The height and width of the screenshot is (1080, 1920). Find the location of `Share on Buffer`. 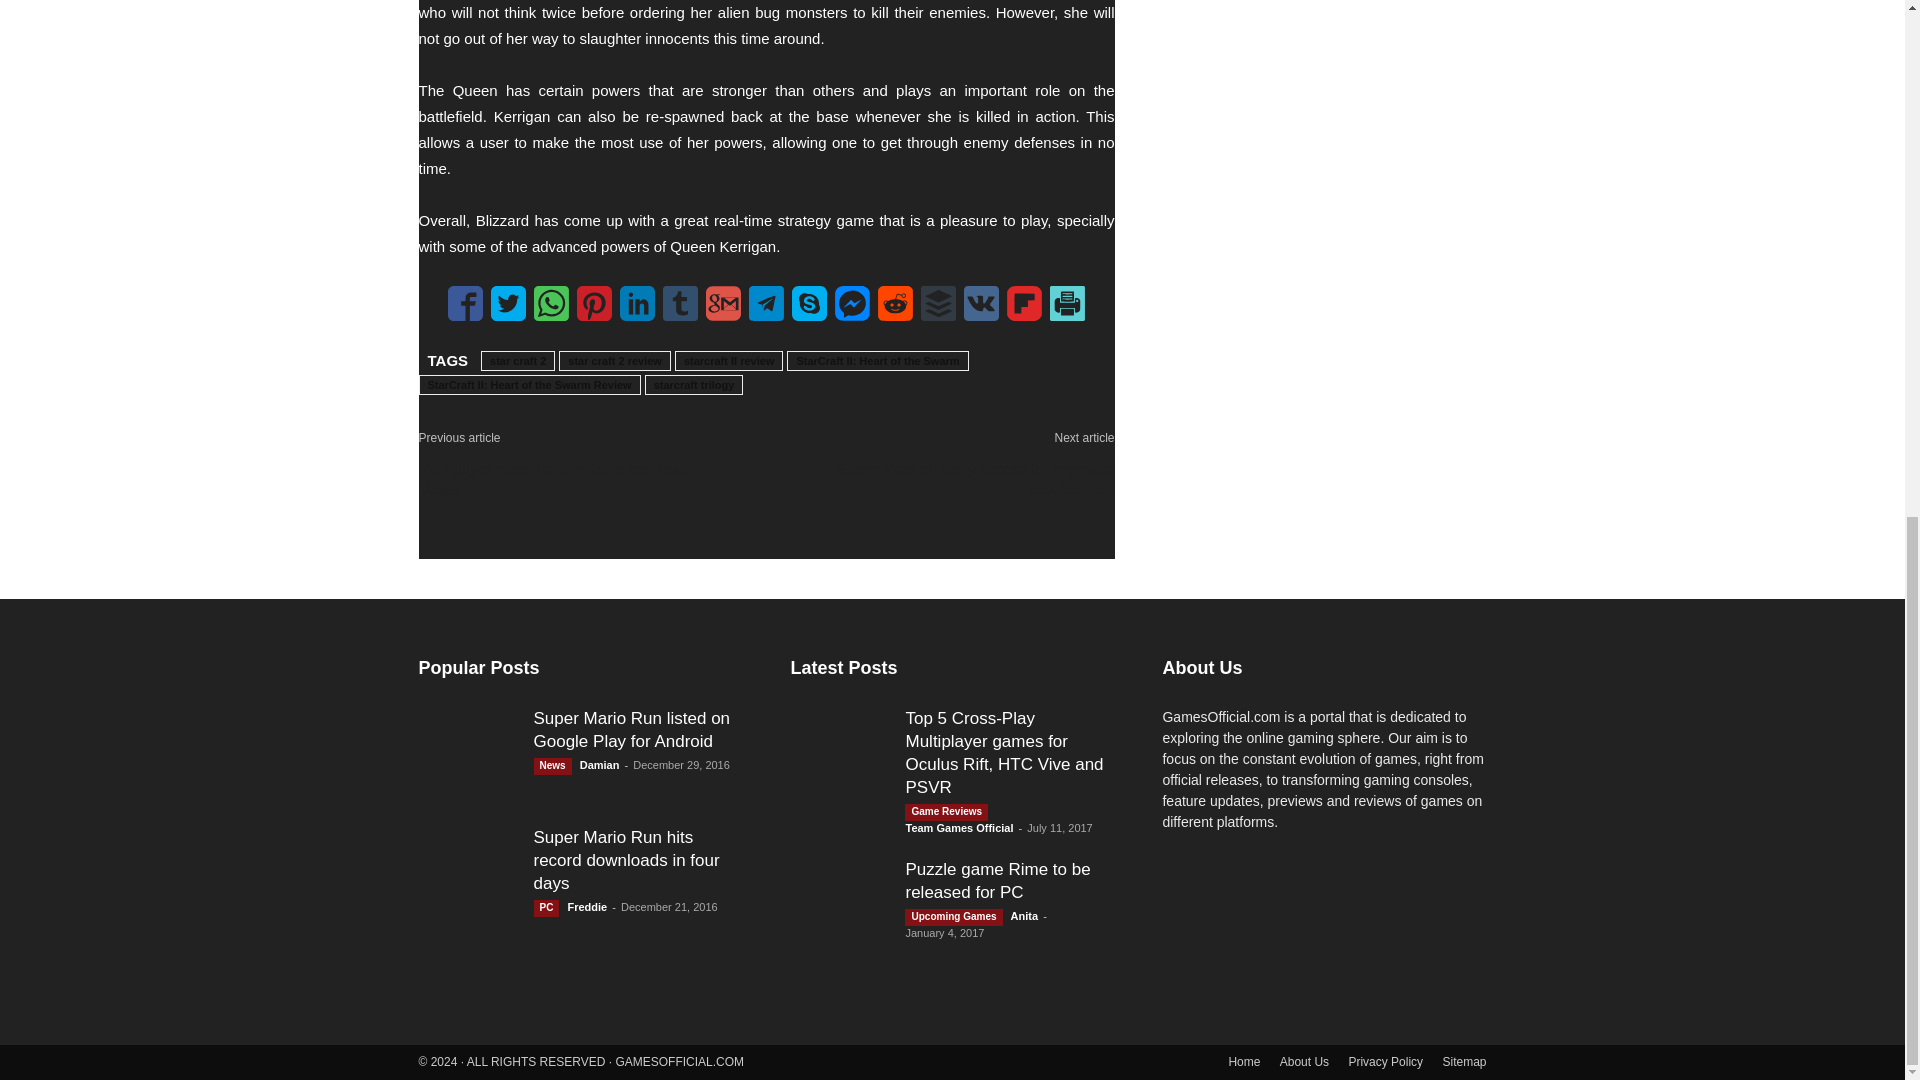

Share on Buffer is located at coordinates (938, 303).